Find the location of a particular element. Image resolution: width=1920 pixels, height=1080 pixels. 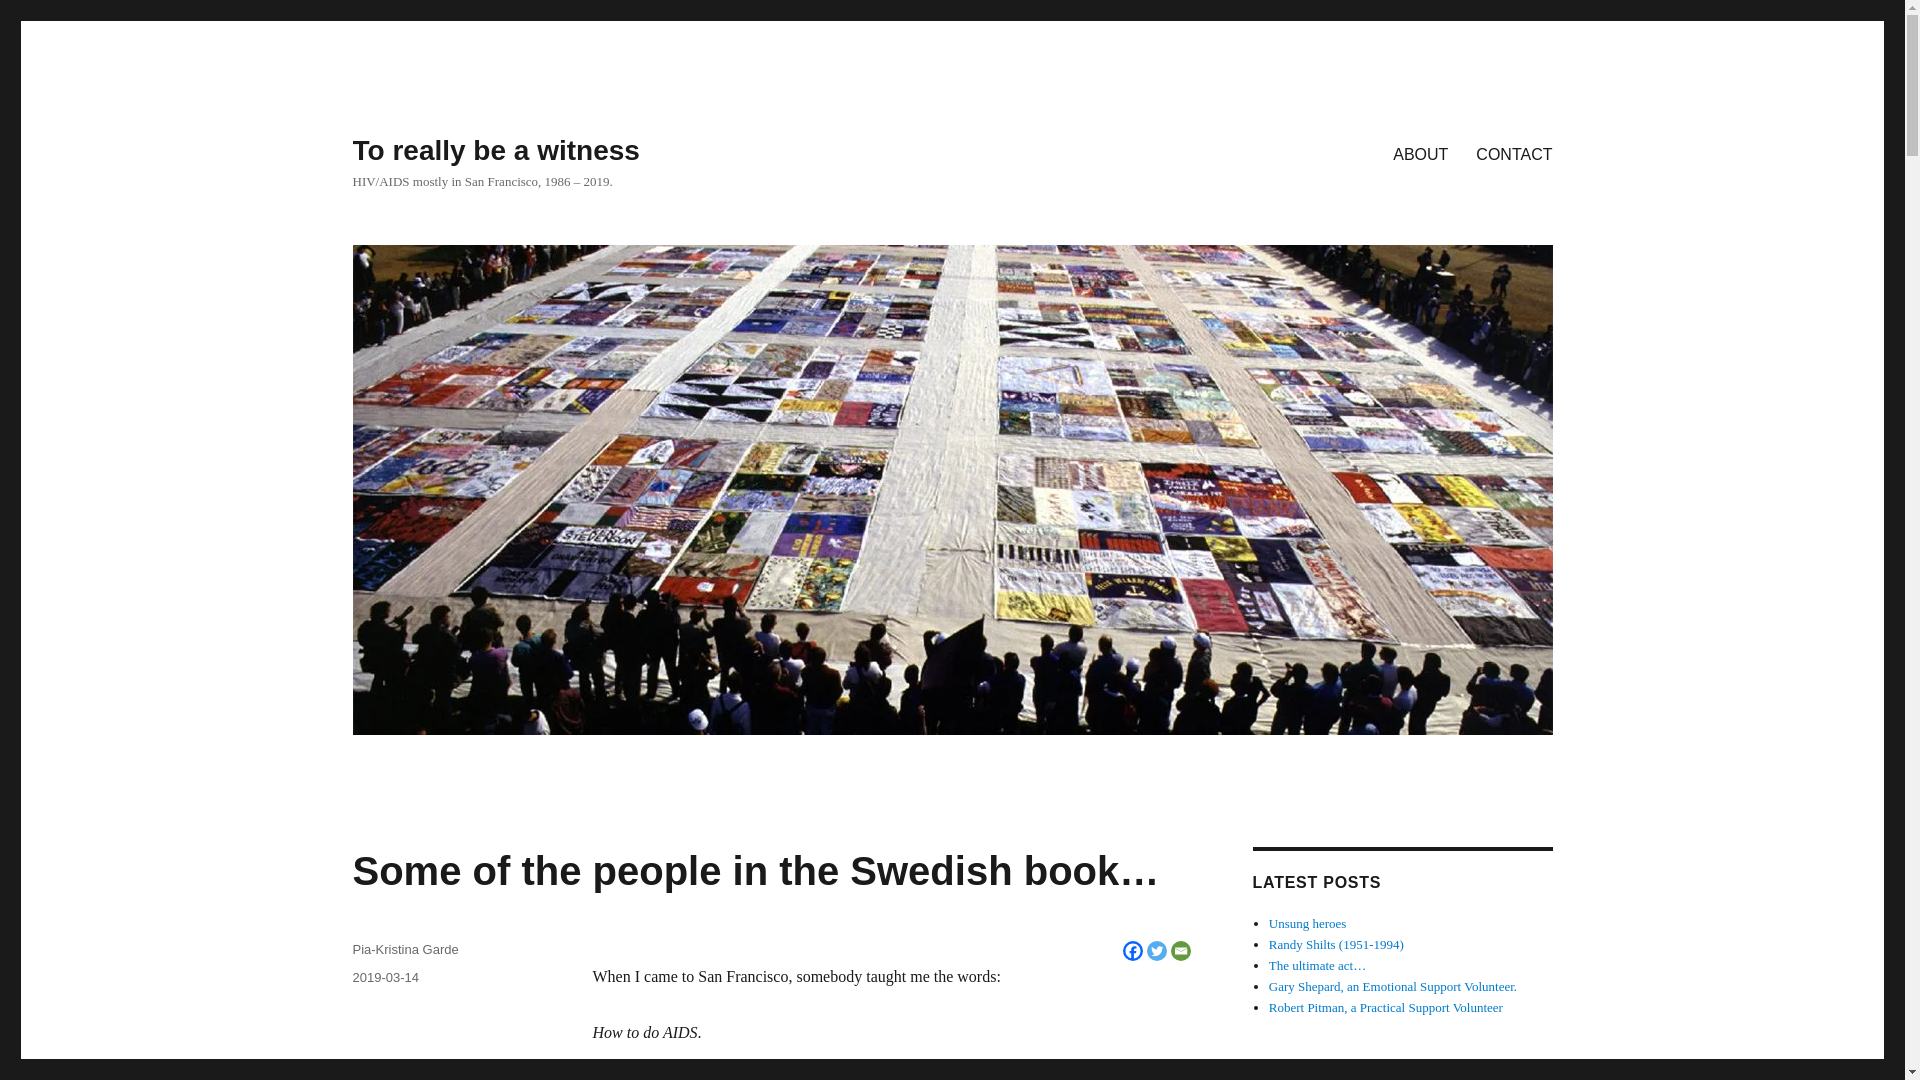

Gary Shepard, an Emotional Support Volunteer. is located at coordinates (1392, 986).